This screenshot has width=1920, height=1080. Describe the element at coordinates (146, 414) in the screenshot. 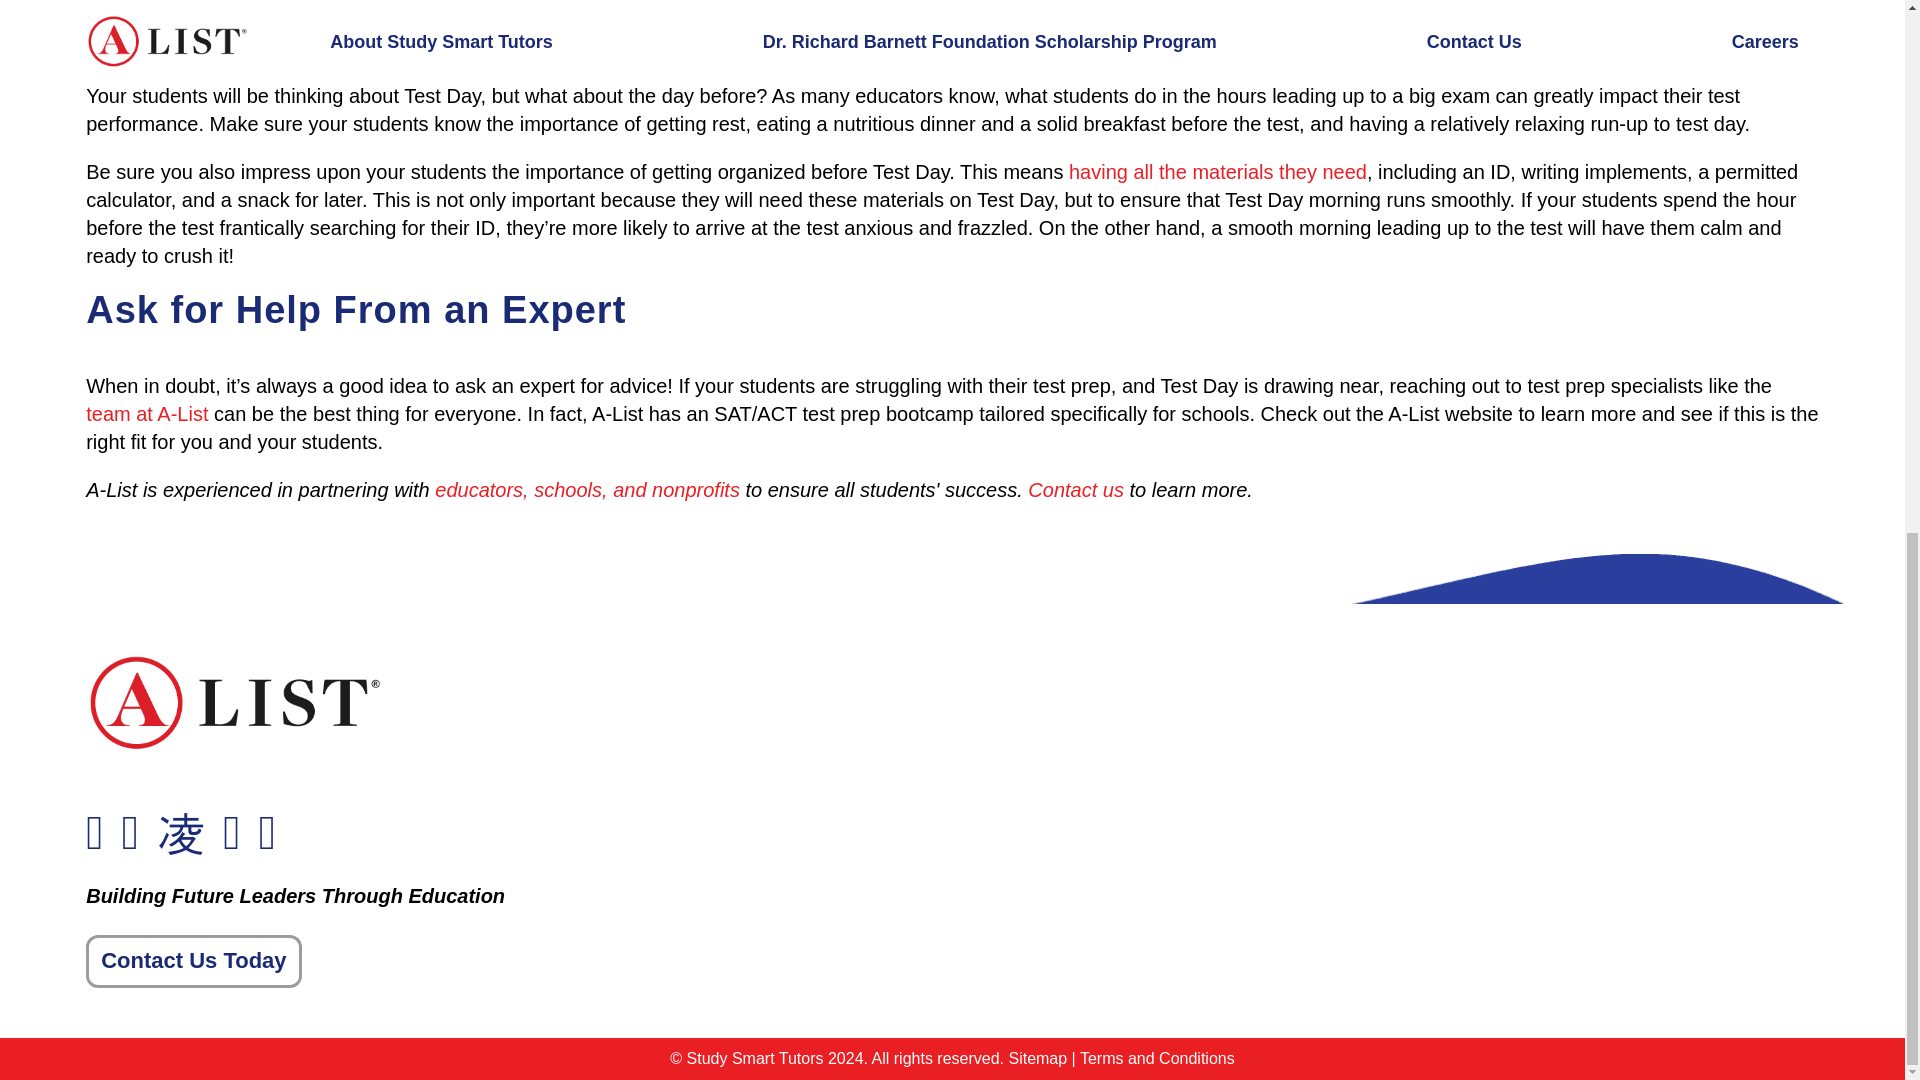

I see `team at A-List` at that location.